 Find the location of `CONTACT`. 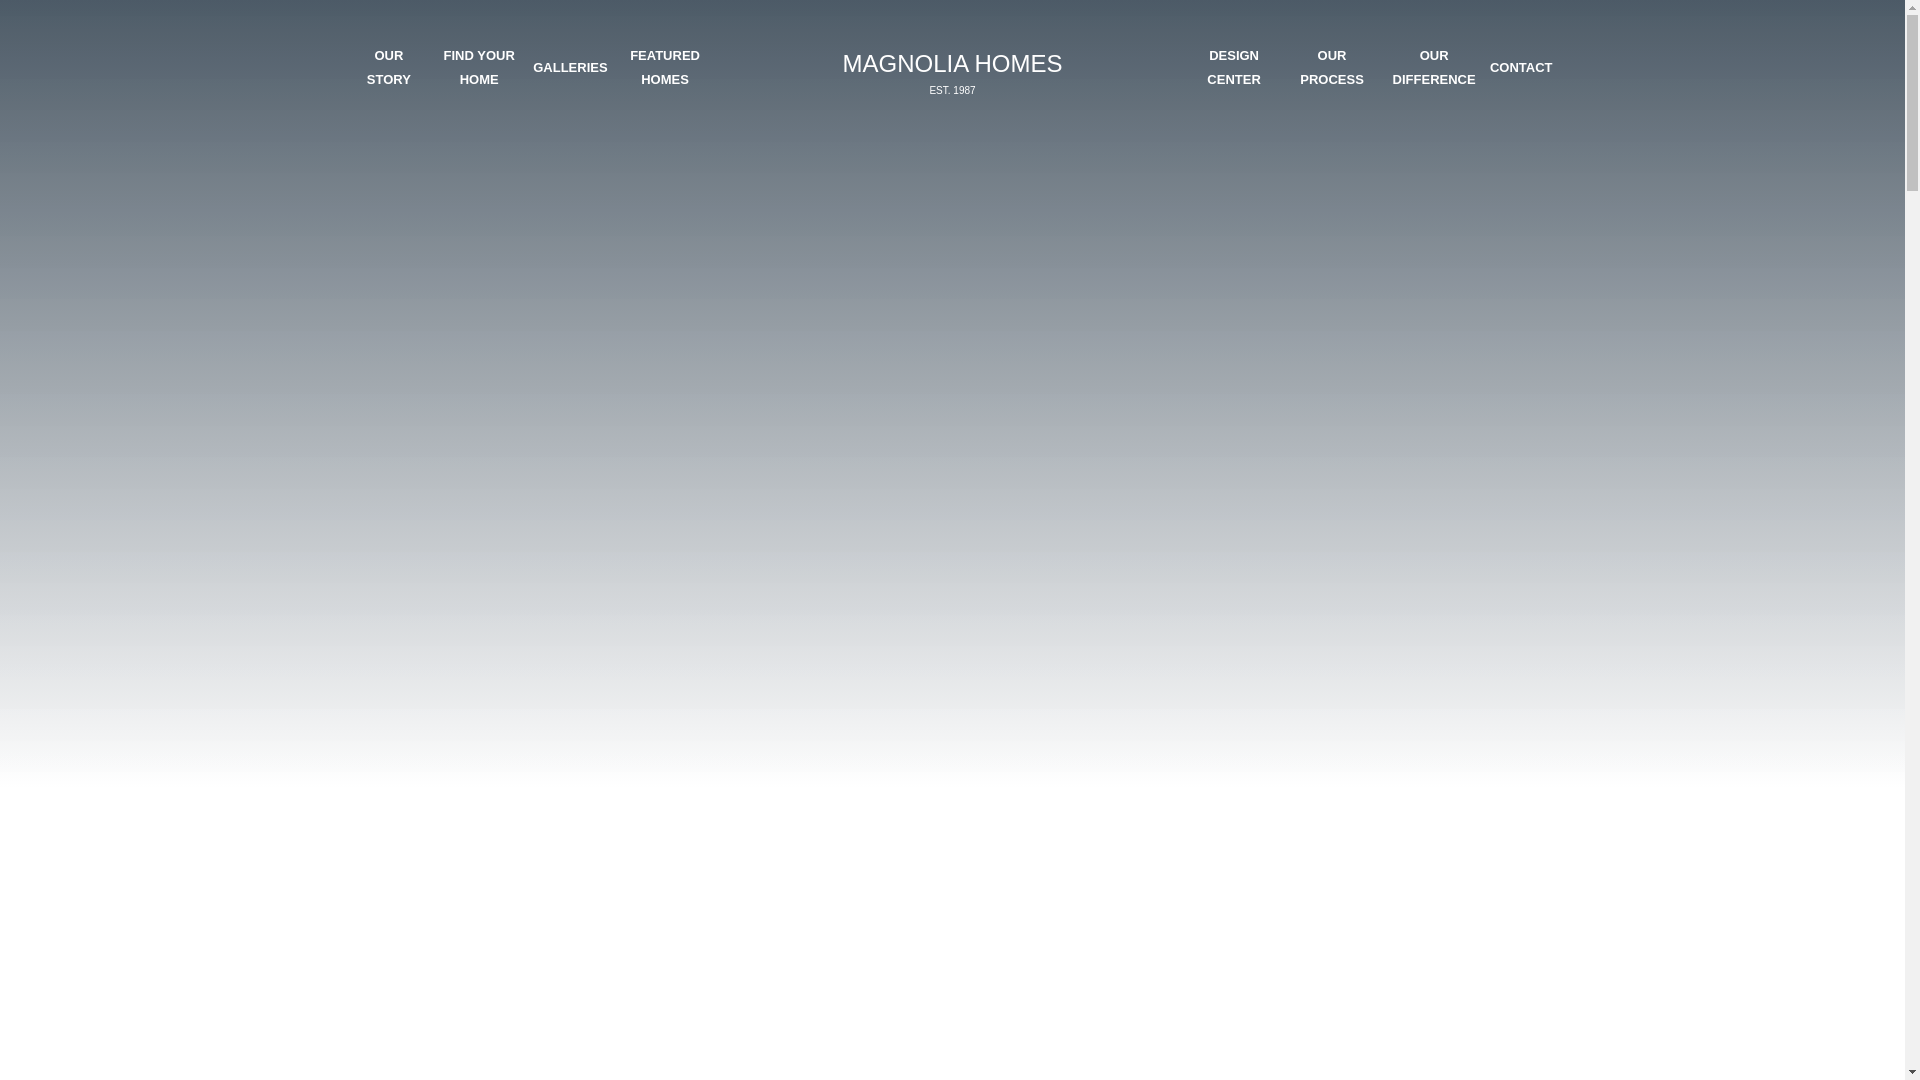

CONTACT is located at coordinates (1521, 67).